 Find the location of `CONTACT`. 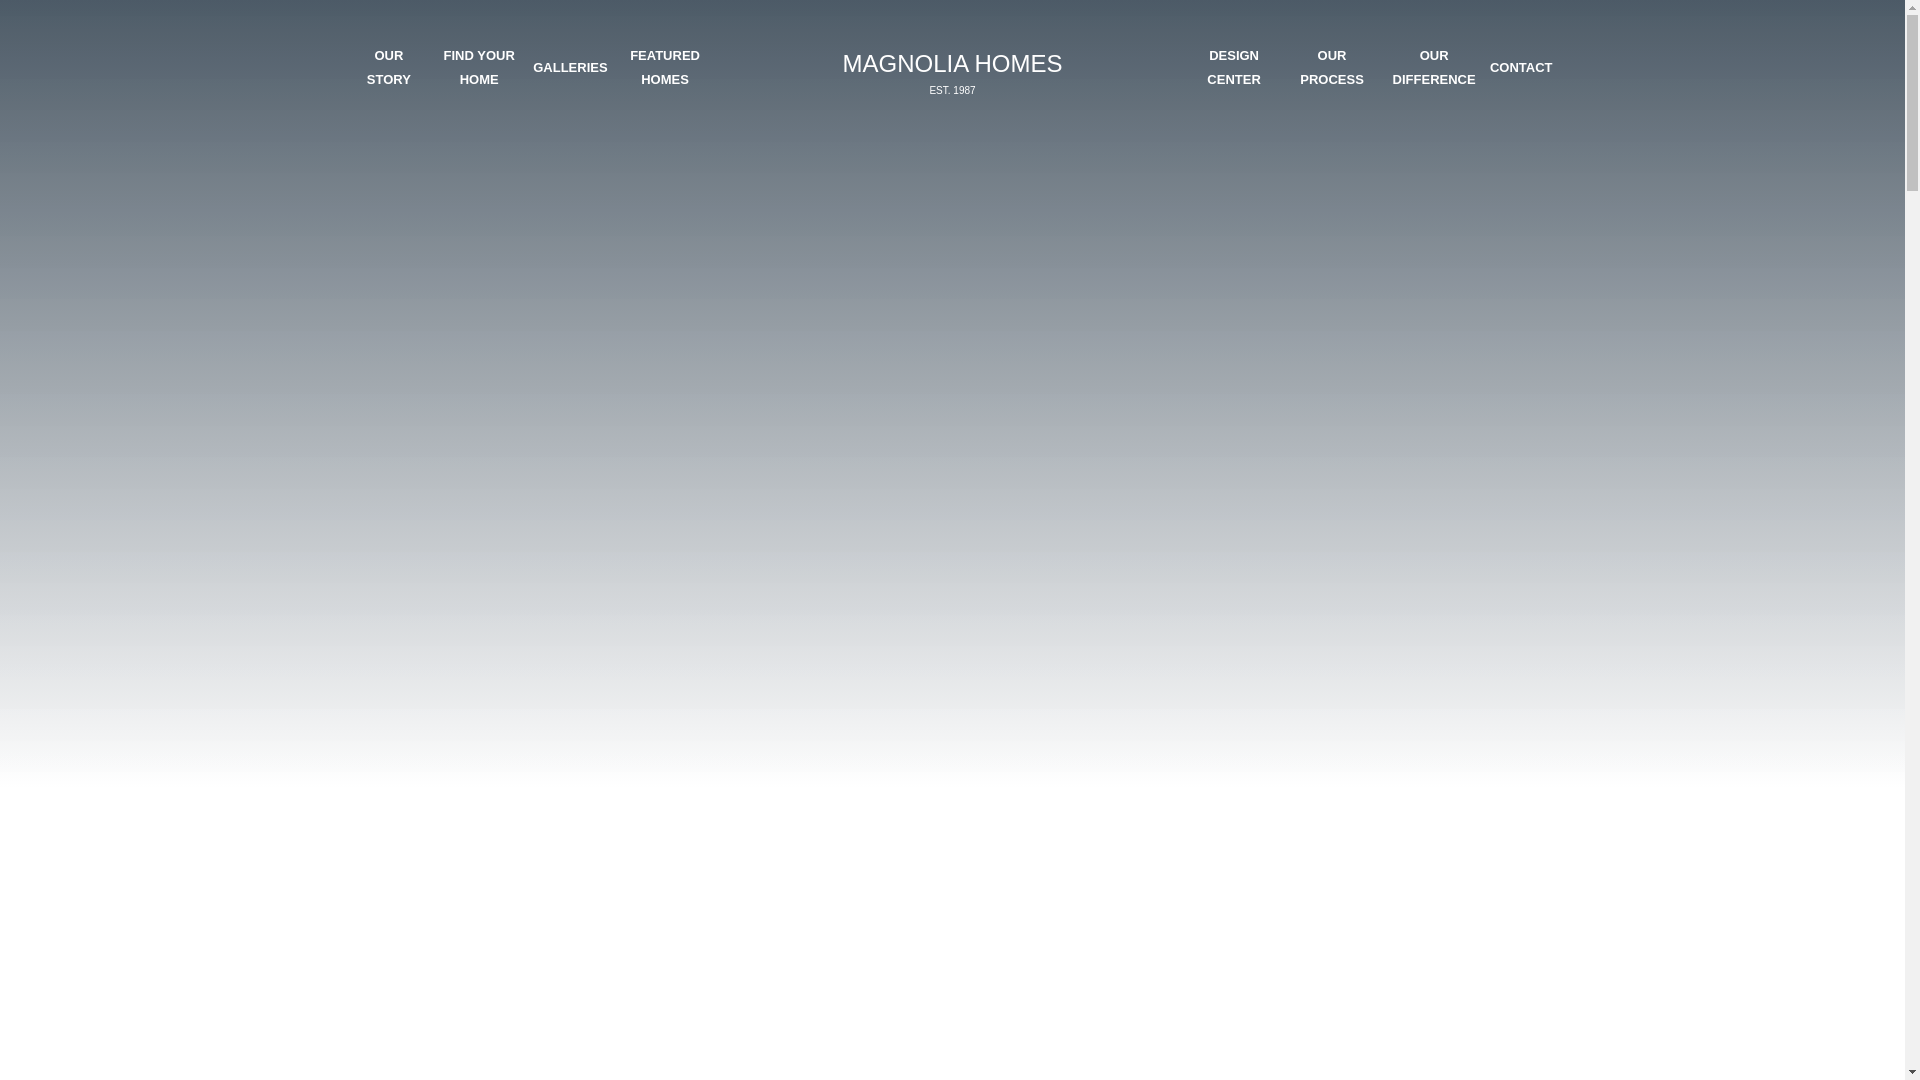

CONTACT is located at coordinates (1521, 67).